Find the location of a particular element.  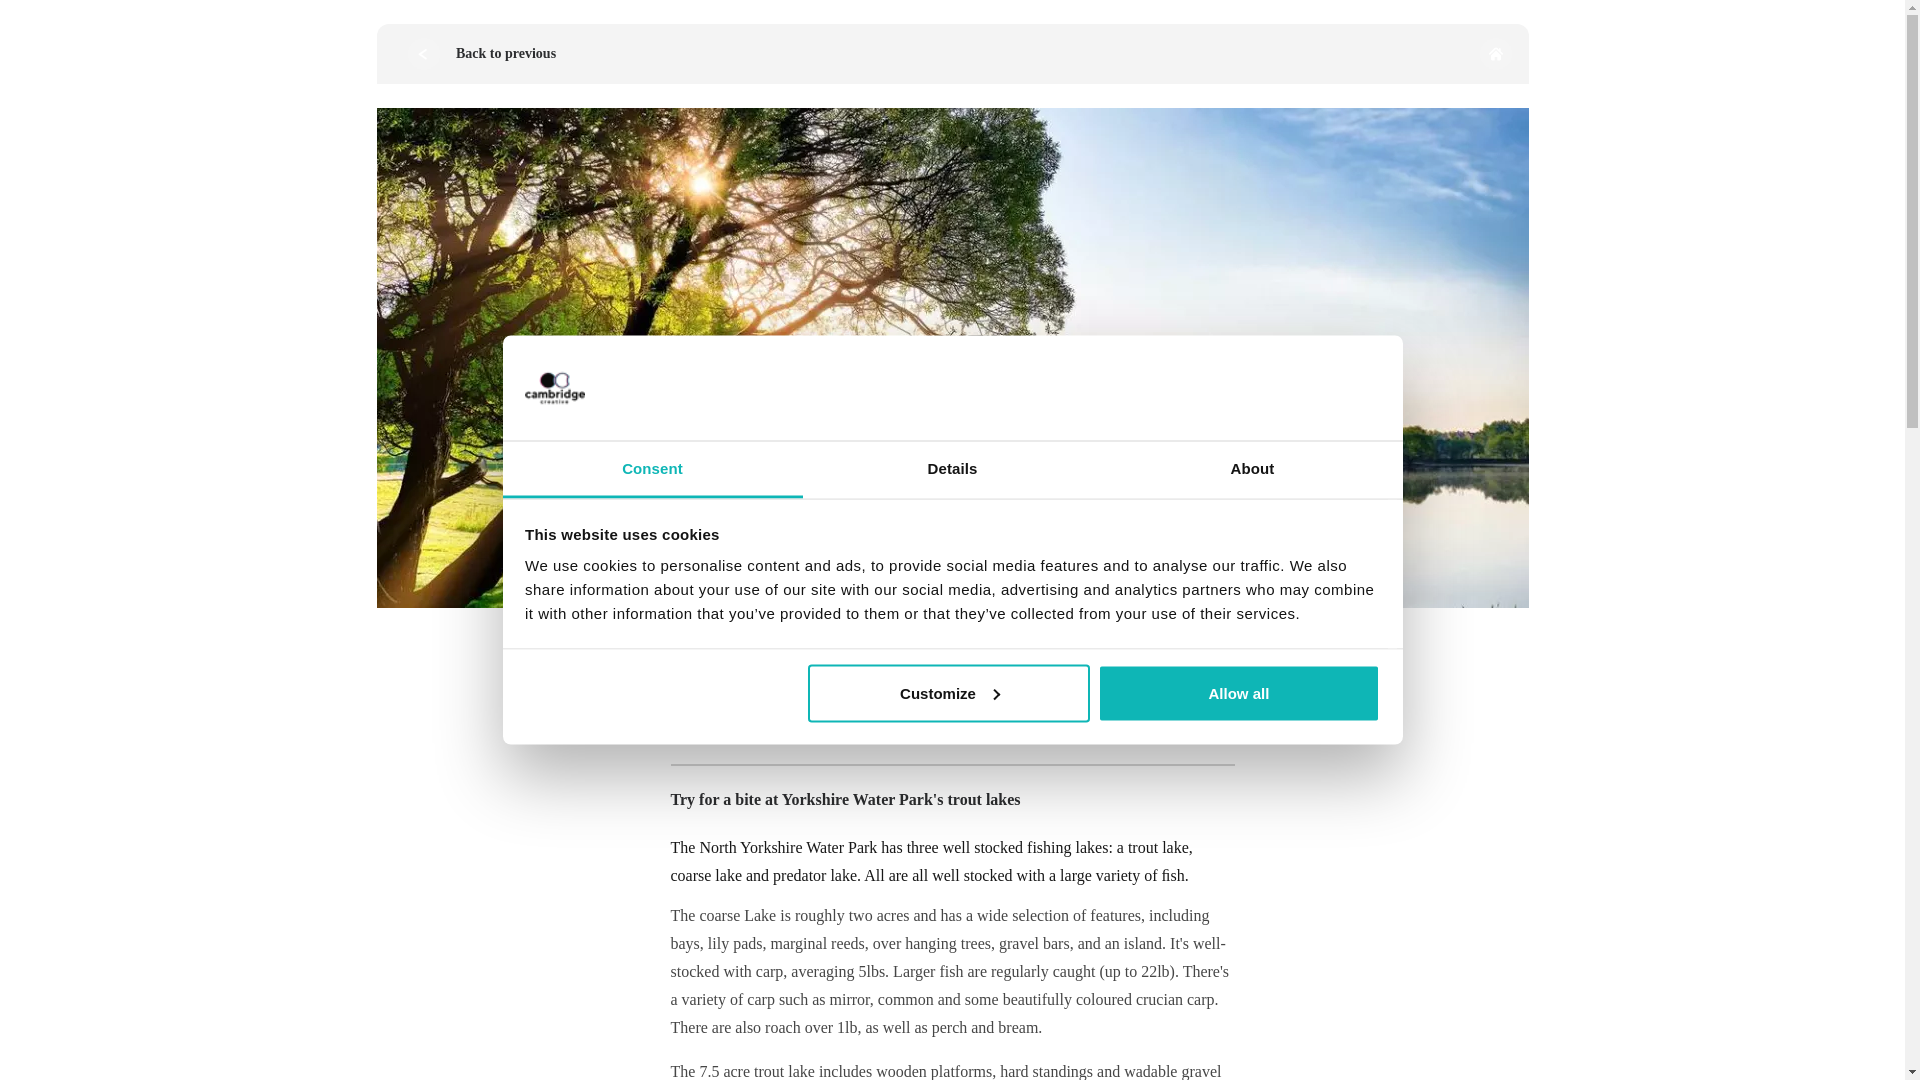

Consent is located at coordinates (652, 470).